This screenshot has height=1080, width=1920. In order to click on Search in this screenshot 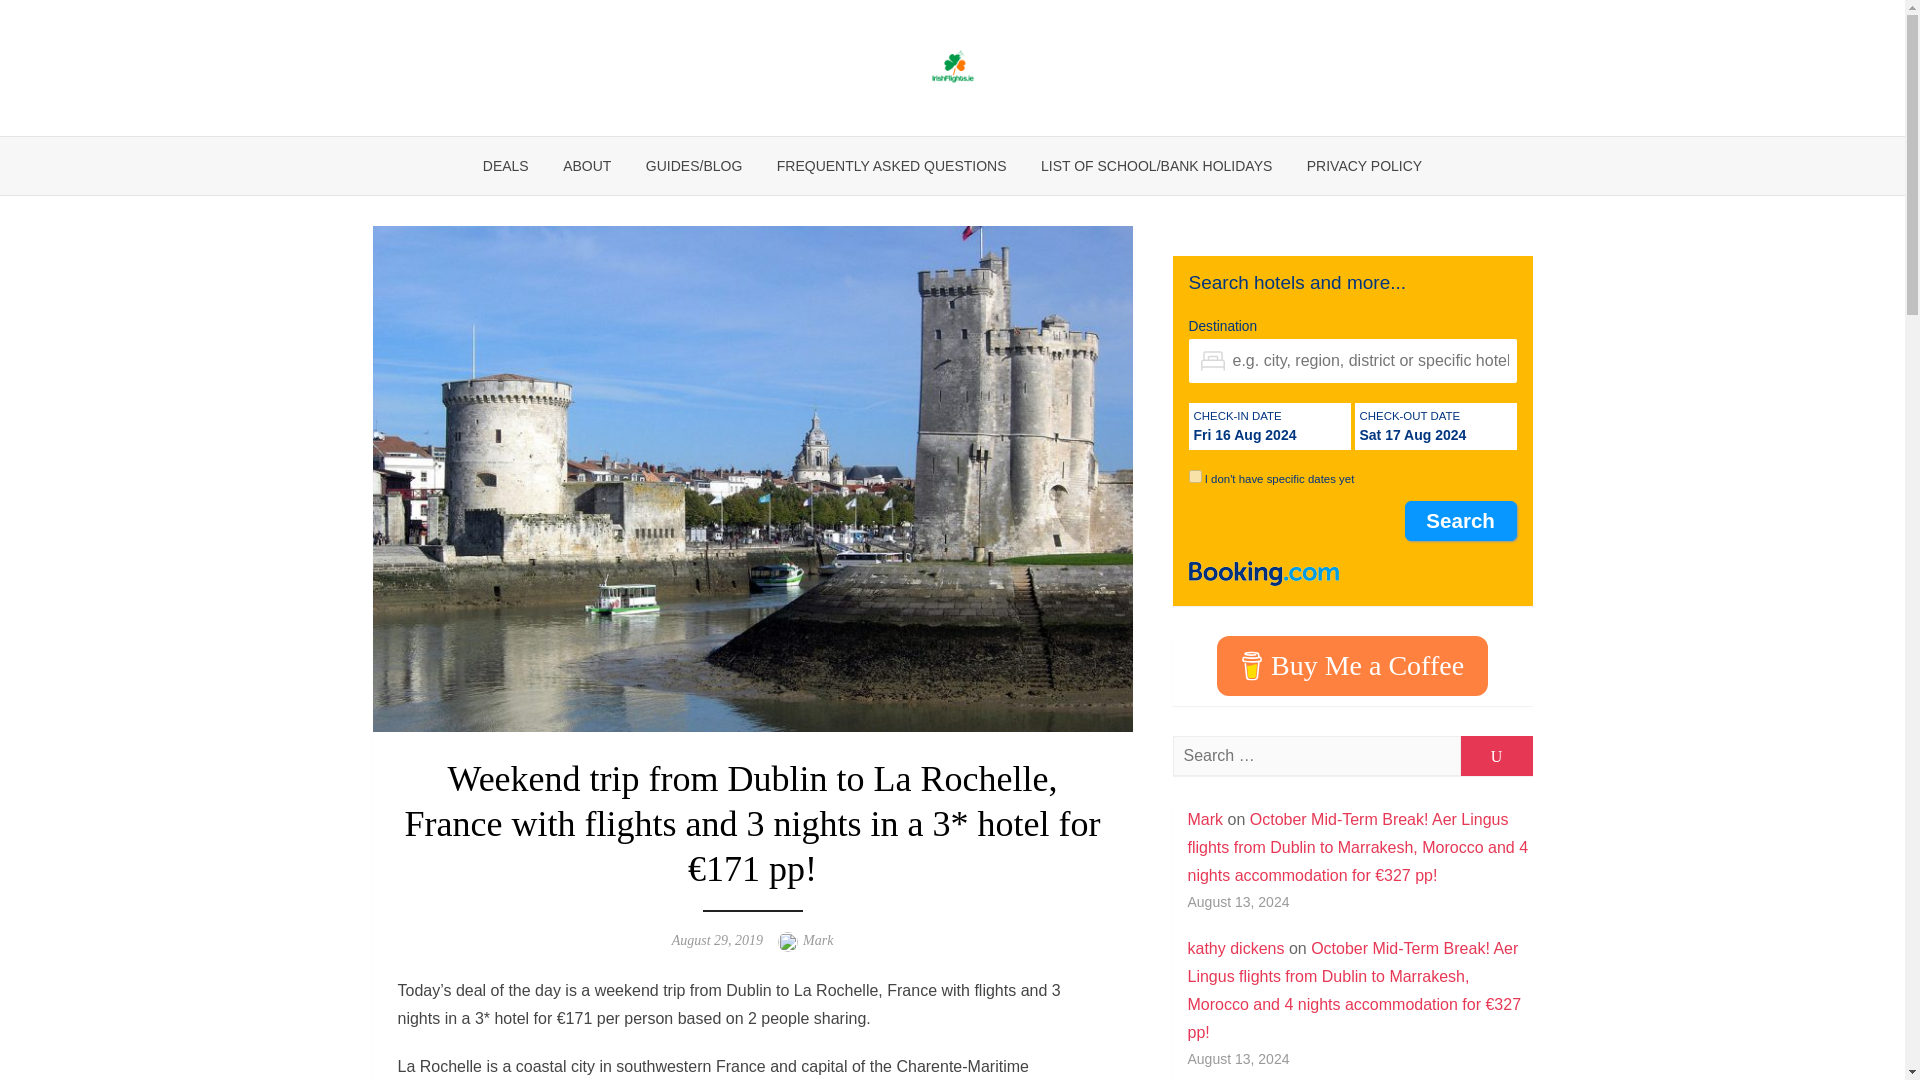, I will do `click(1460, 521)`.